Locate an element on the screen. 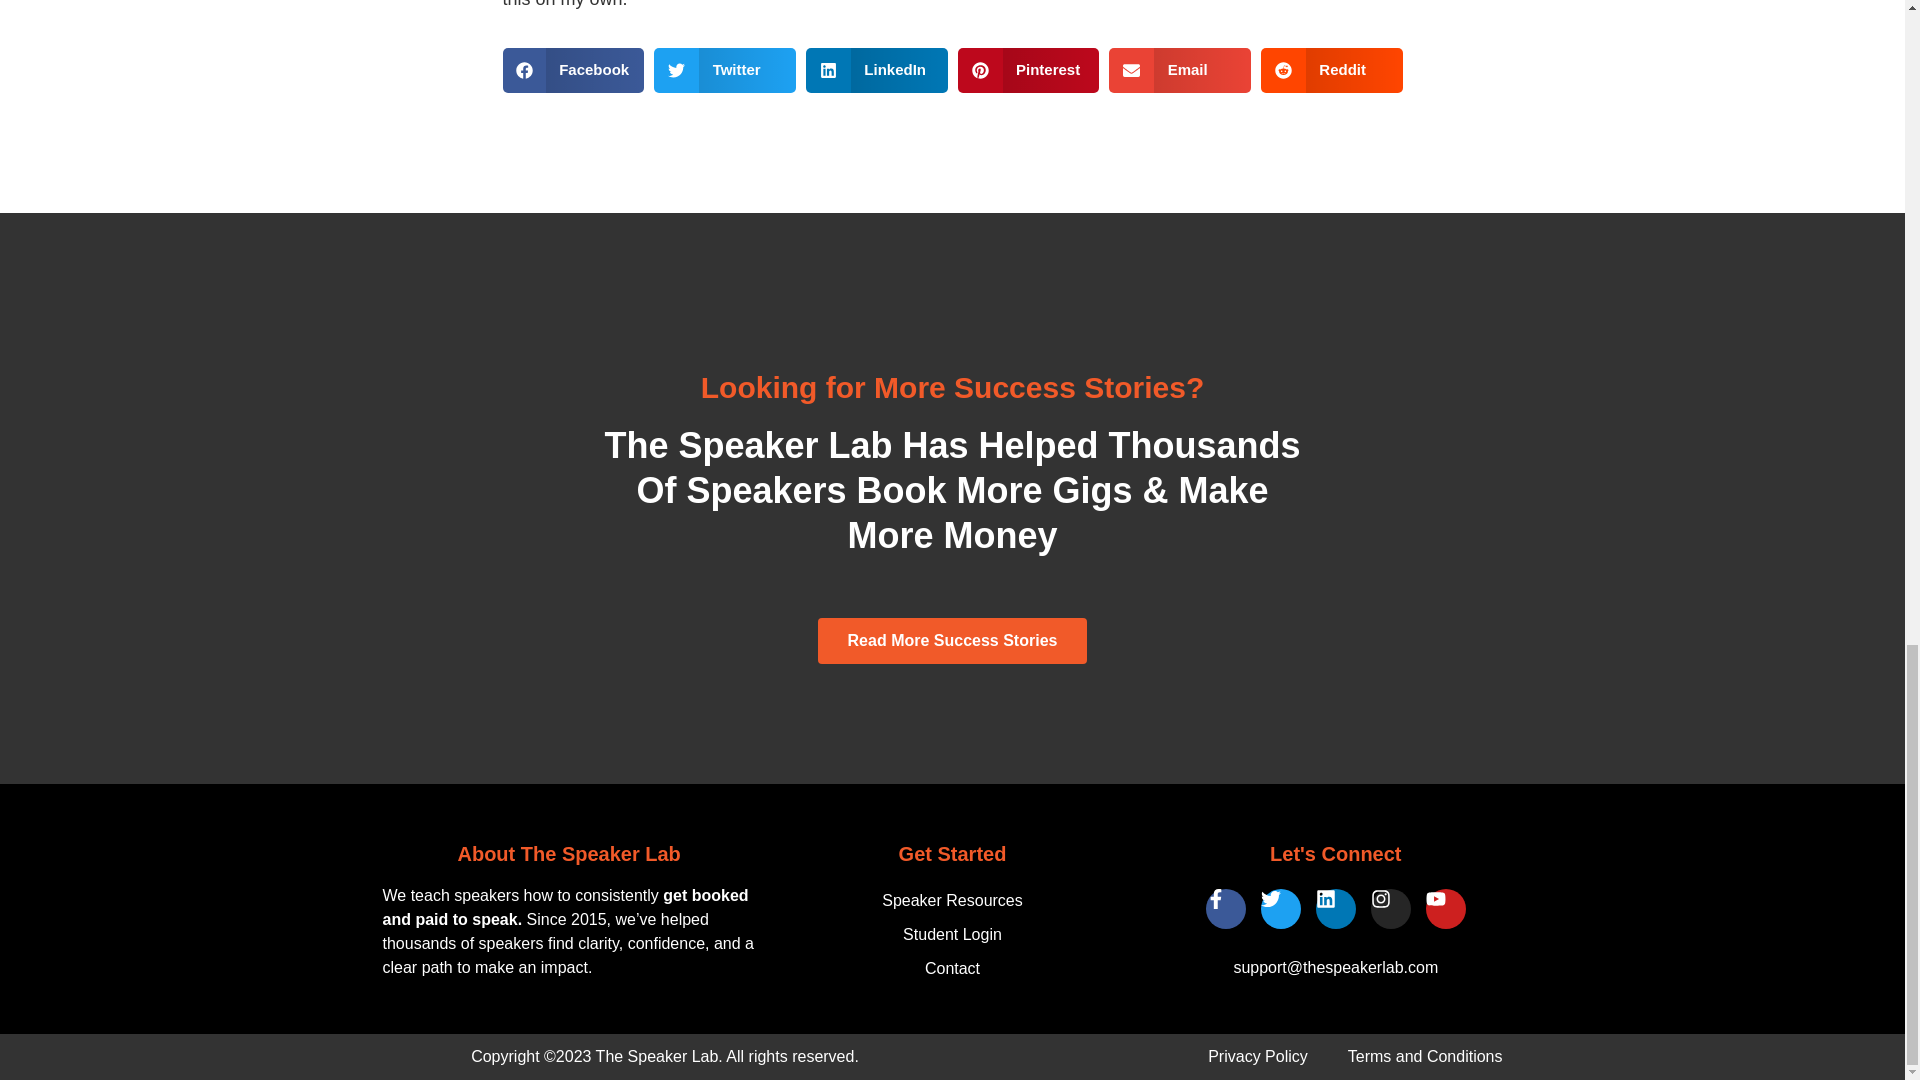  Speaker Resources is located at coordinates (952, 901).